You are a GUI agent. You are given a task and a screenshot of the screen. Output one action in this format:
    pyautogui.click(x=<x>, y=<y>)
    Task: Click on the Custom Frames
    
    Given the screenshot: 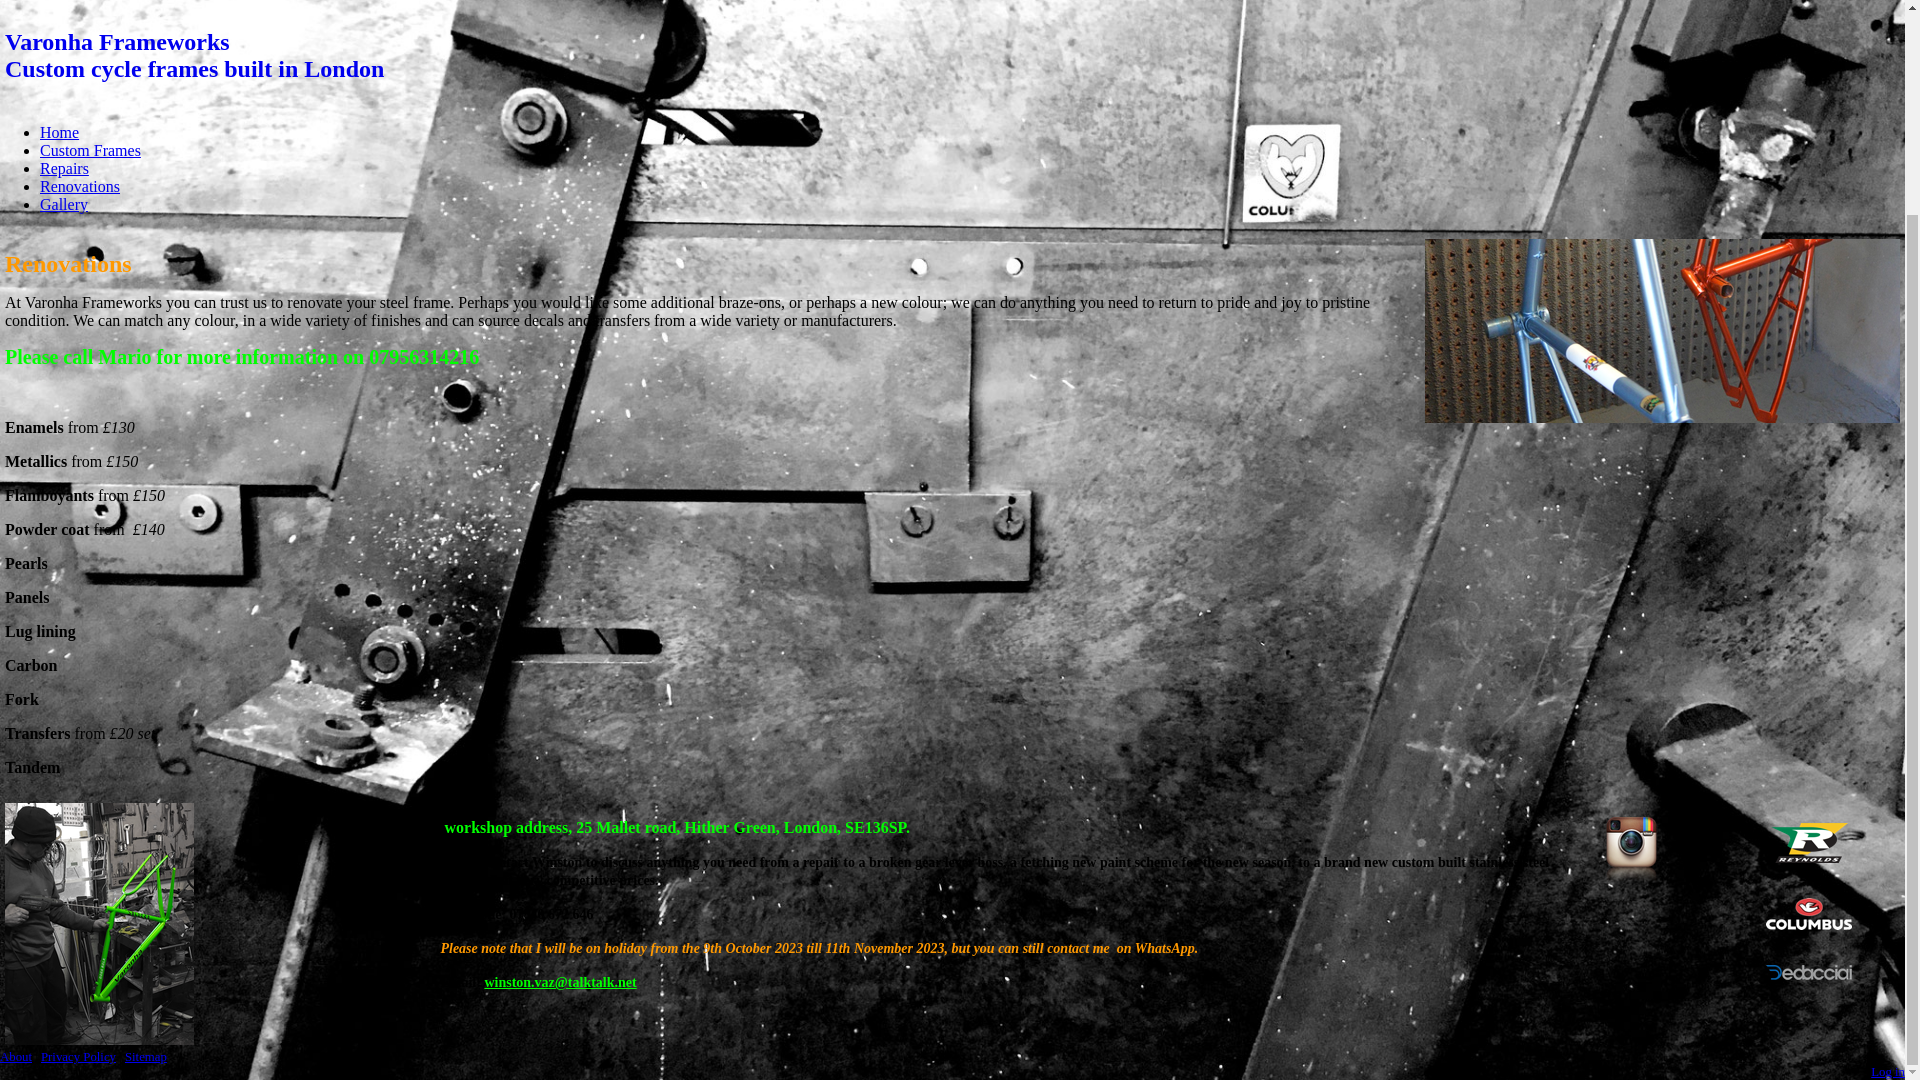 What is the action you would take?
    pyautogui.click(x=64, y=204)
    